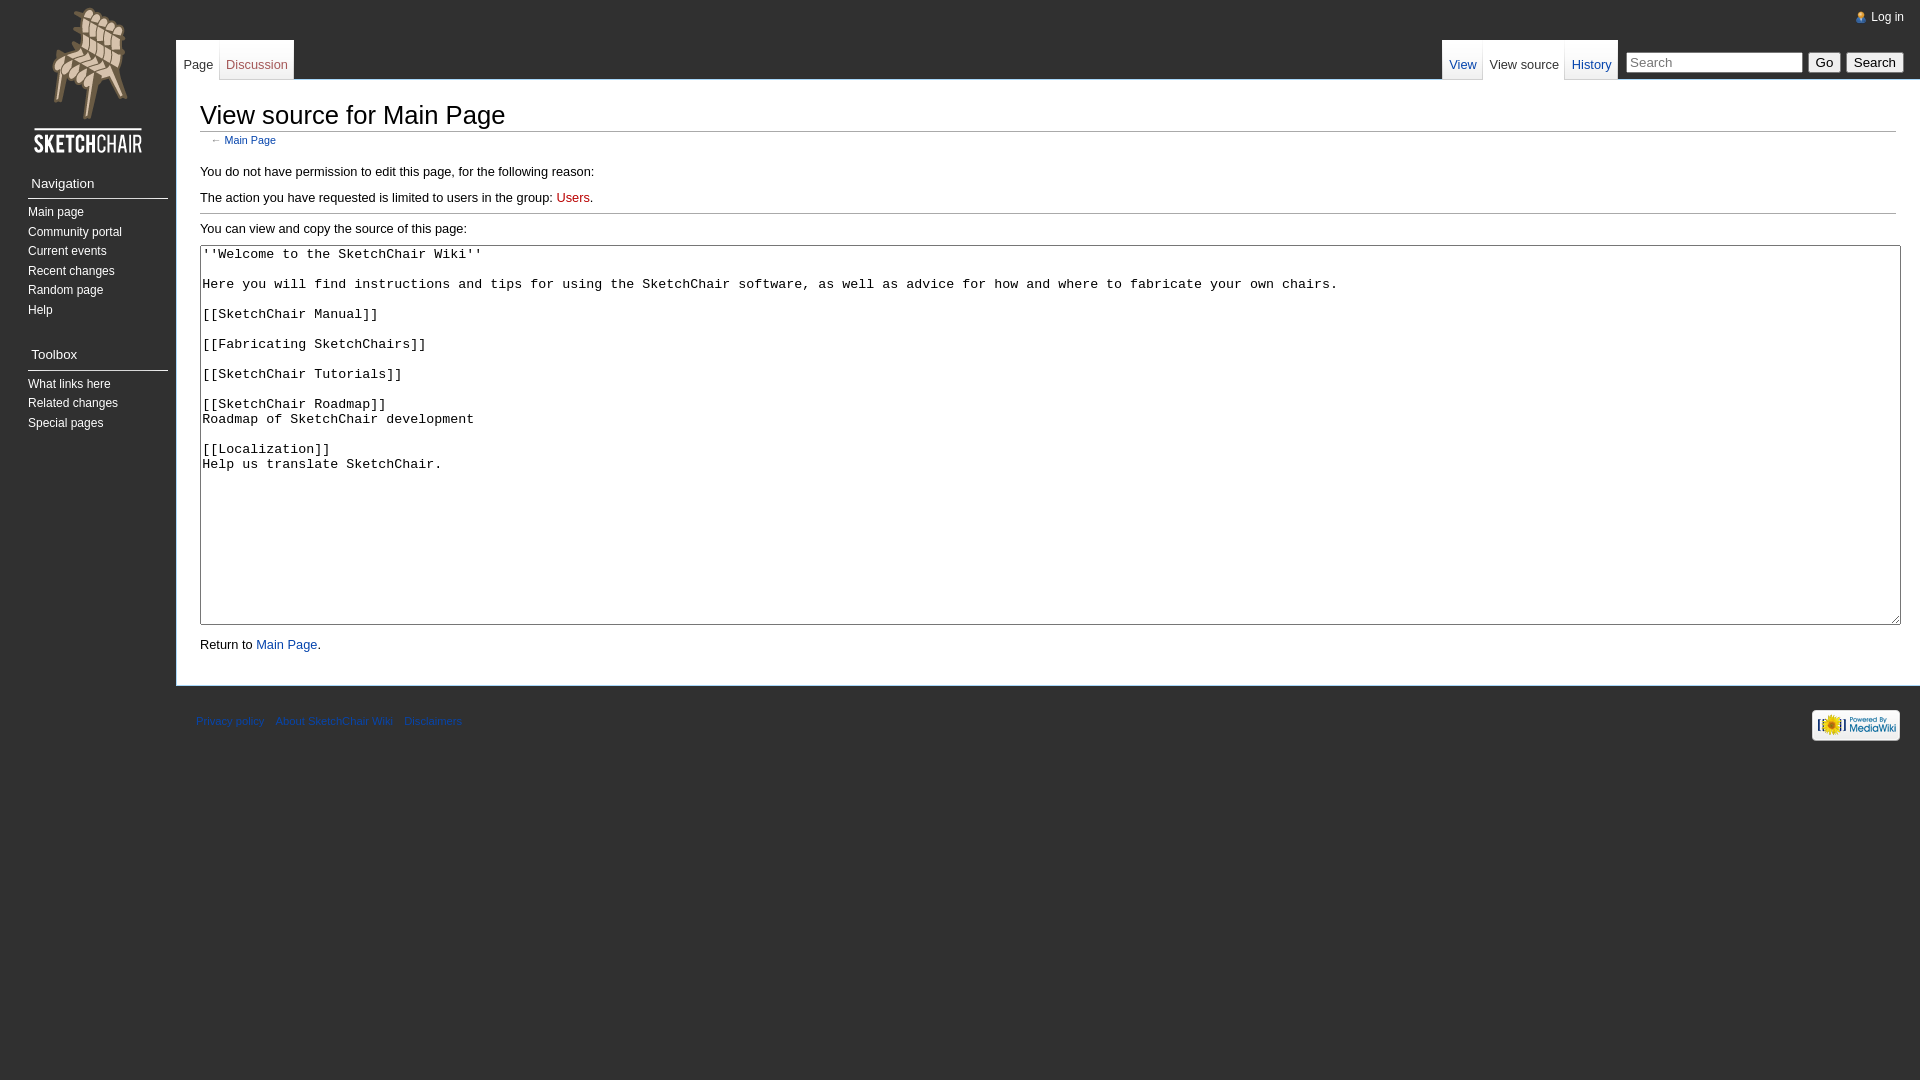  Describe the element at coordinates (1875, 62) in the screenshot. I see `Search the pages for this text` at that location.